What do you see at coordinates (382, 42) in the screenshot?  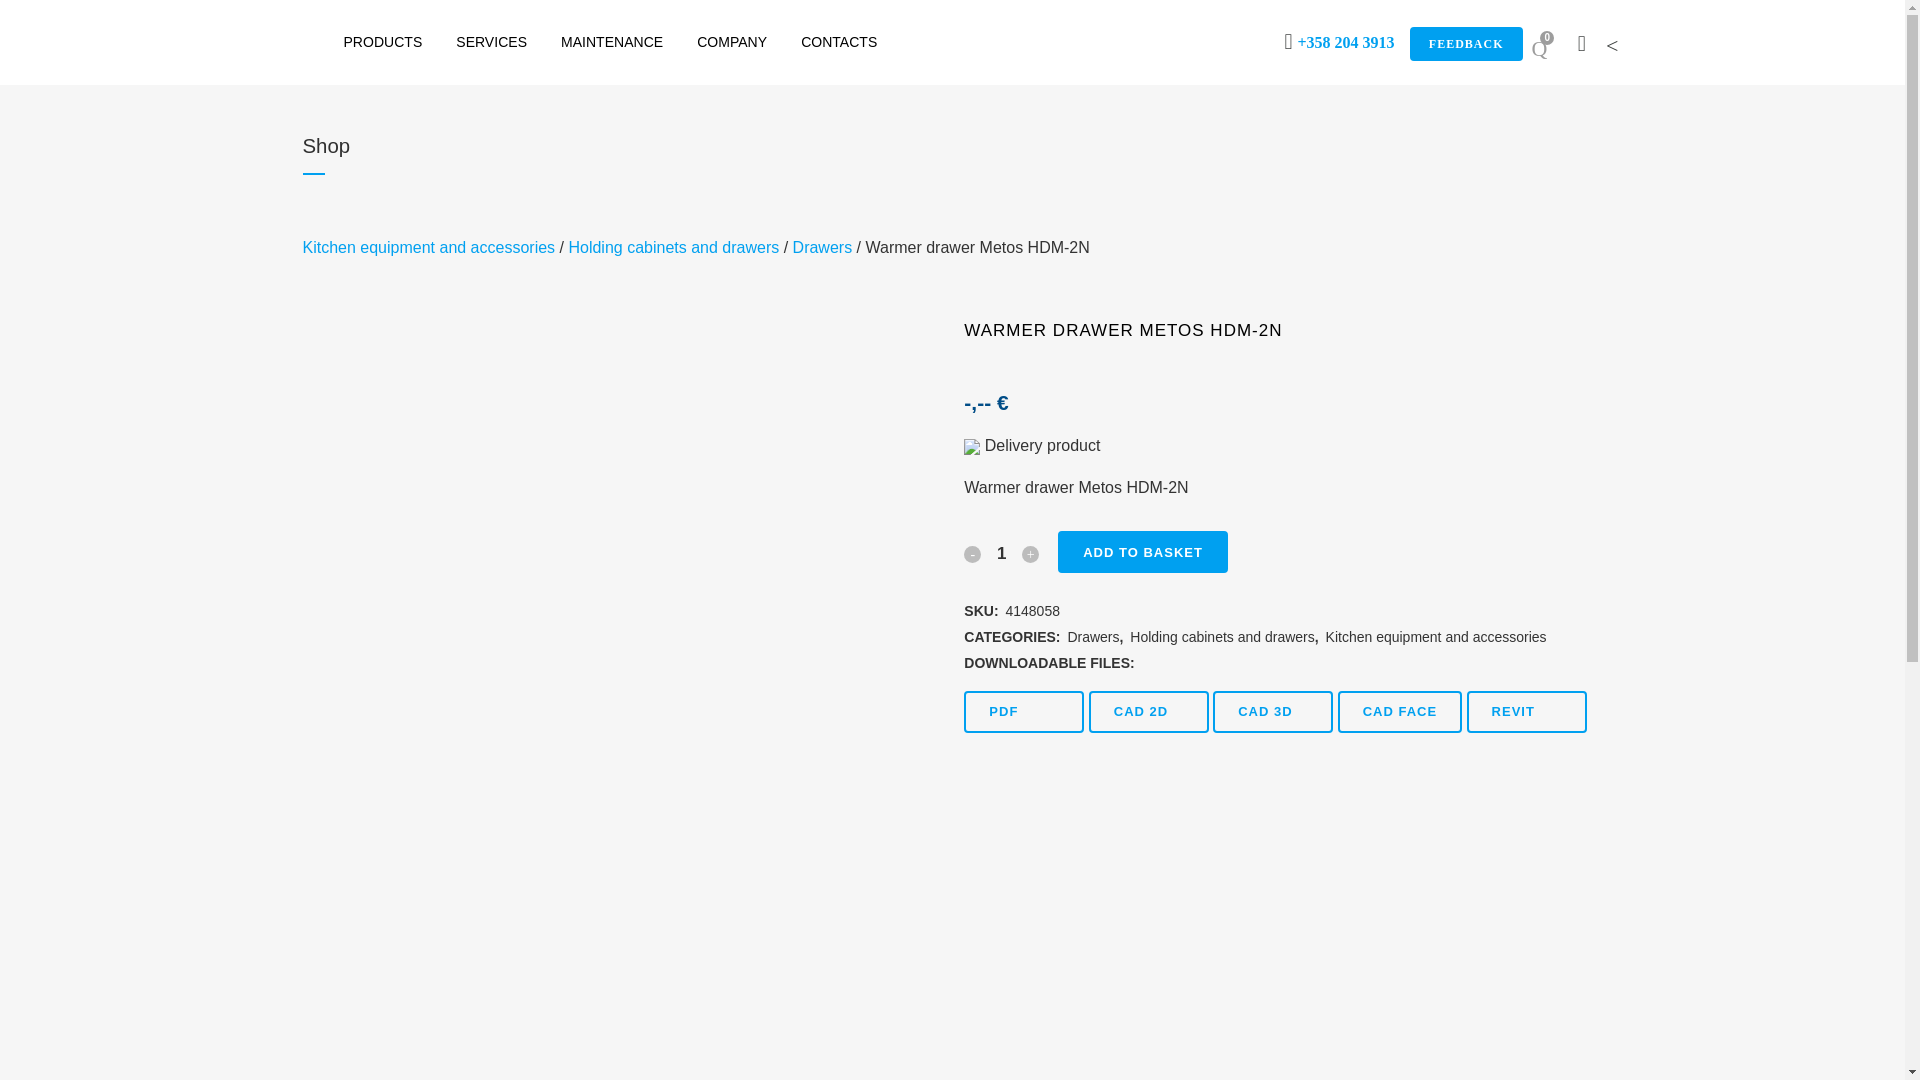 I see `Products` at bounding box center [382, 42].